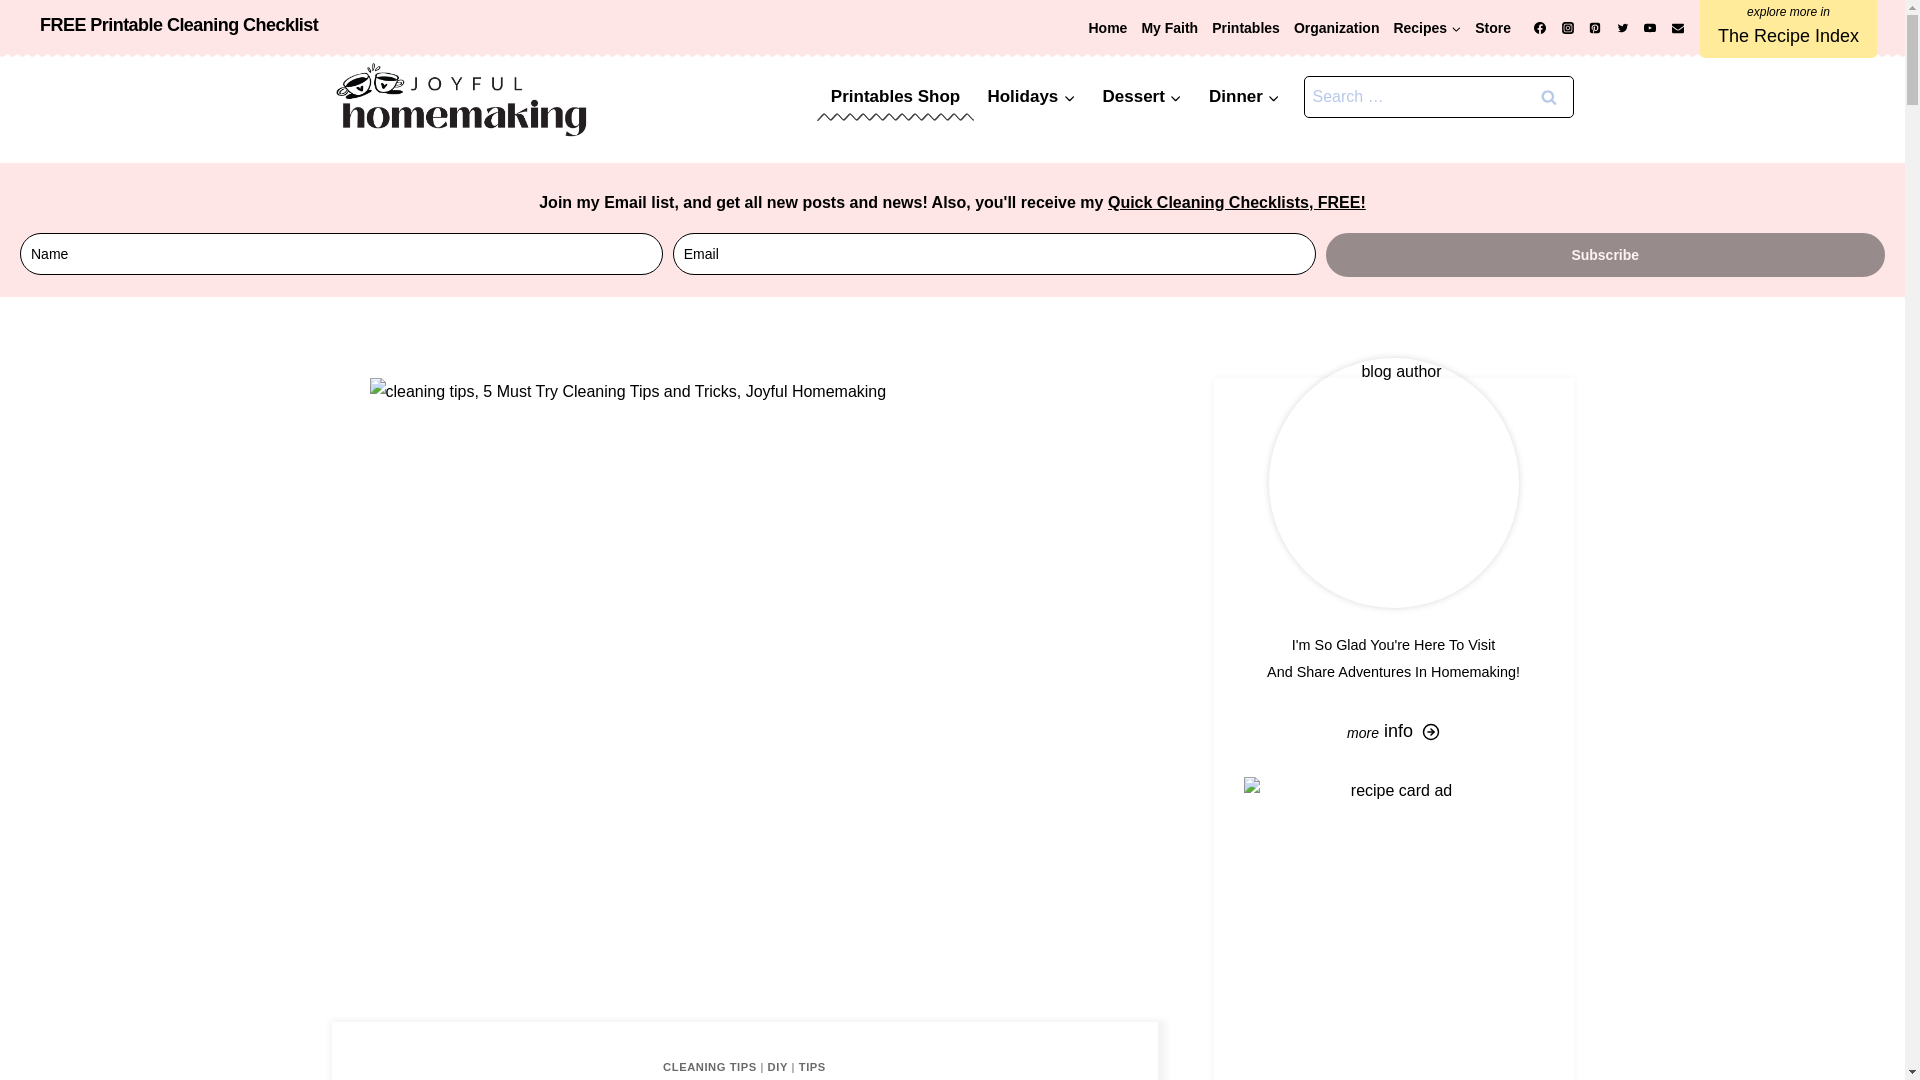 The image size is (1920, 1080). I want to click on Home, so click(1107, 28).